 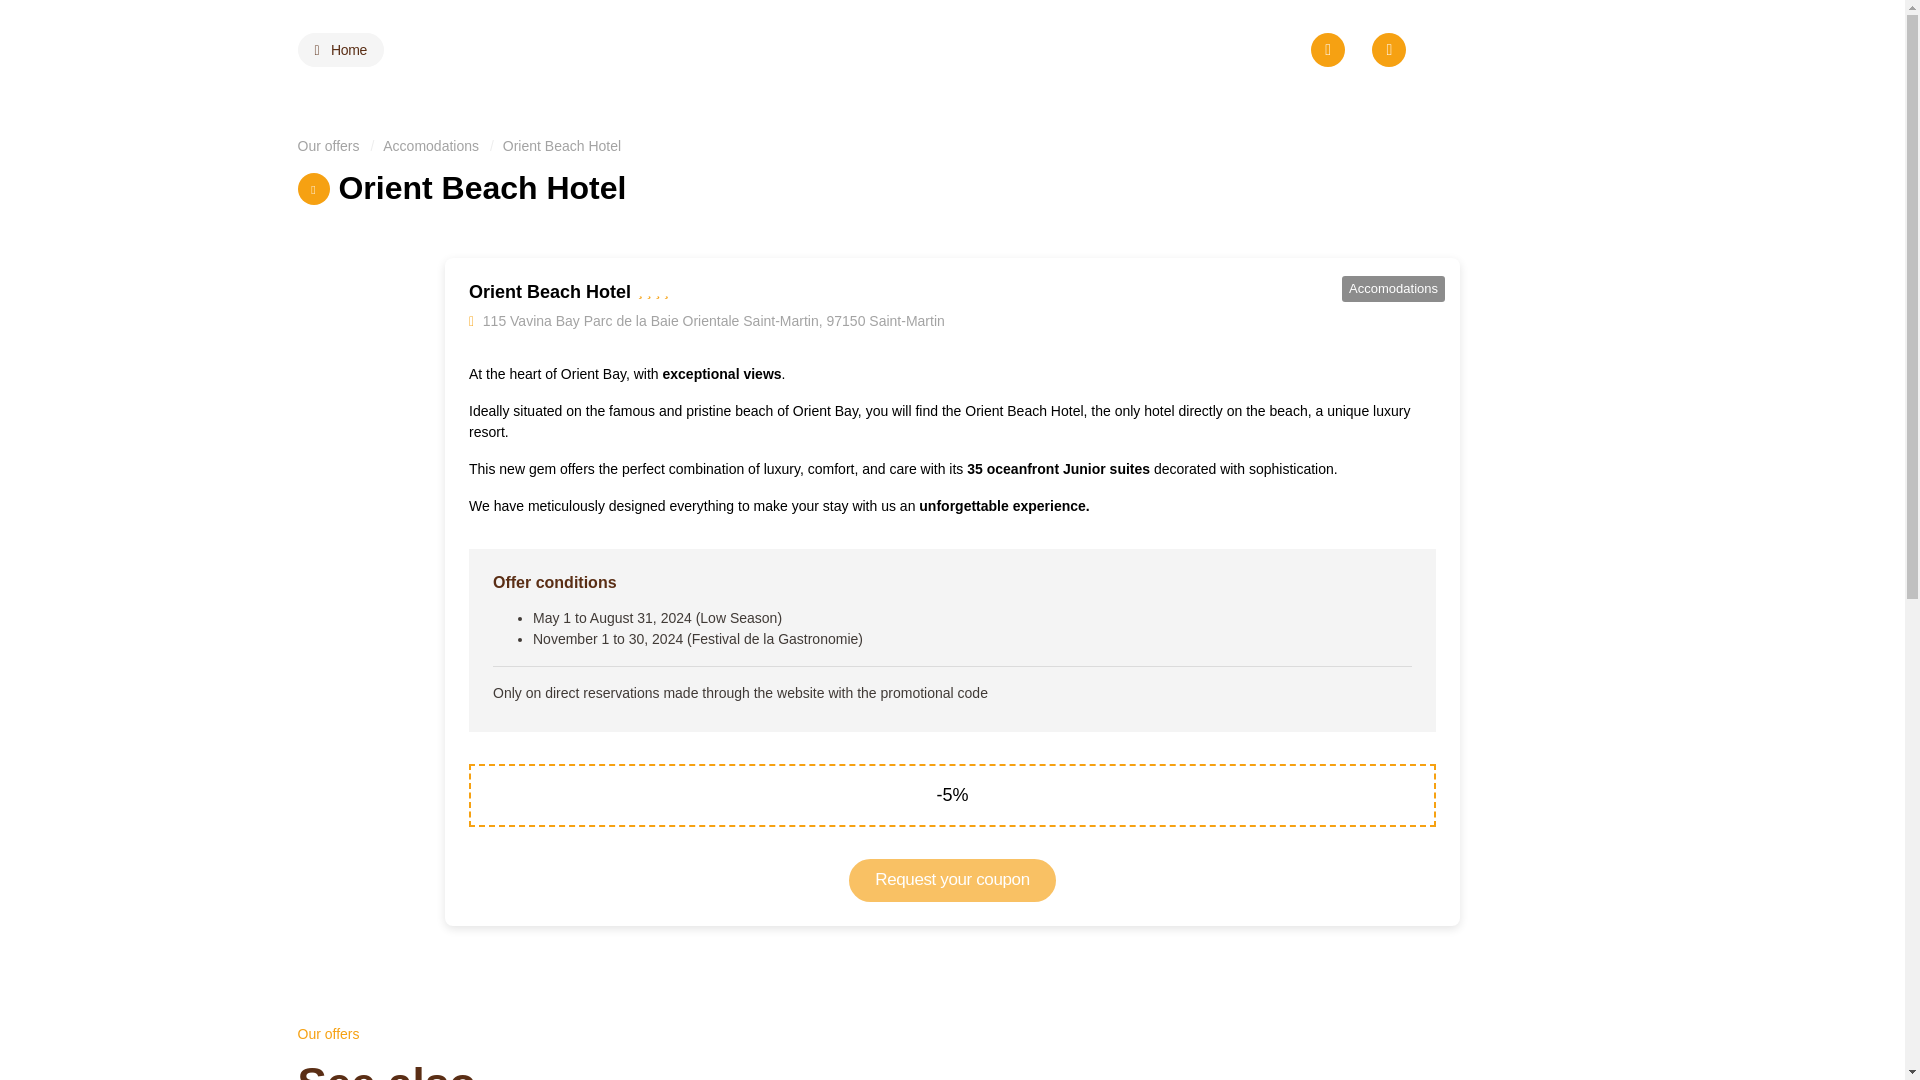 I want to click on st-martin.org, so click(x=1552, y=50).